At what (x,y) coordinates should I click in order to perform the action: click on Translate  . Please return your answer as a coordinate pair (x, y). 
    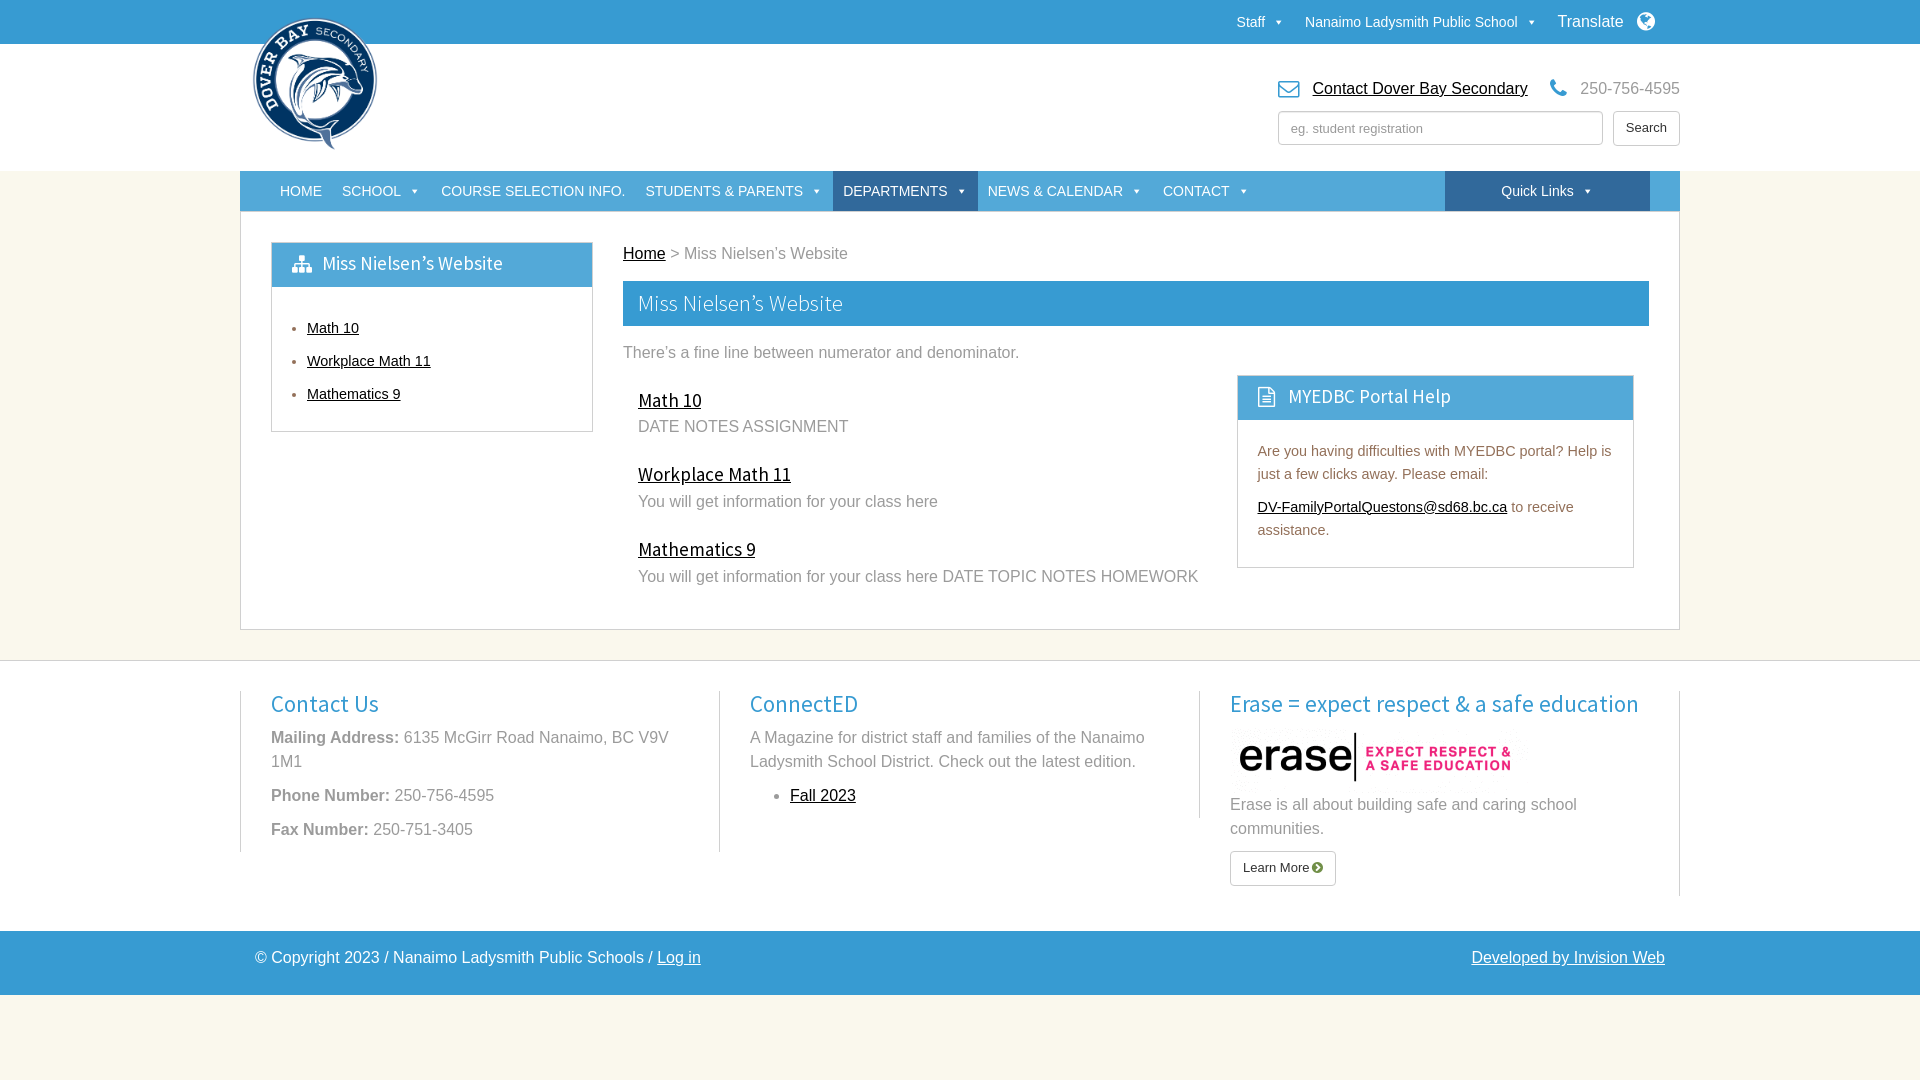
    Looking at the image, I should click on (1606, 22).